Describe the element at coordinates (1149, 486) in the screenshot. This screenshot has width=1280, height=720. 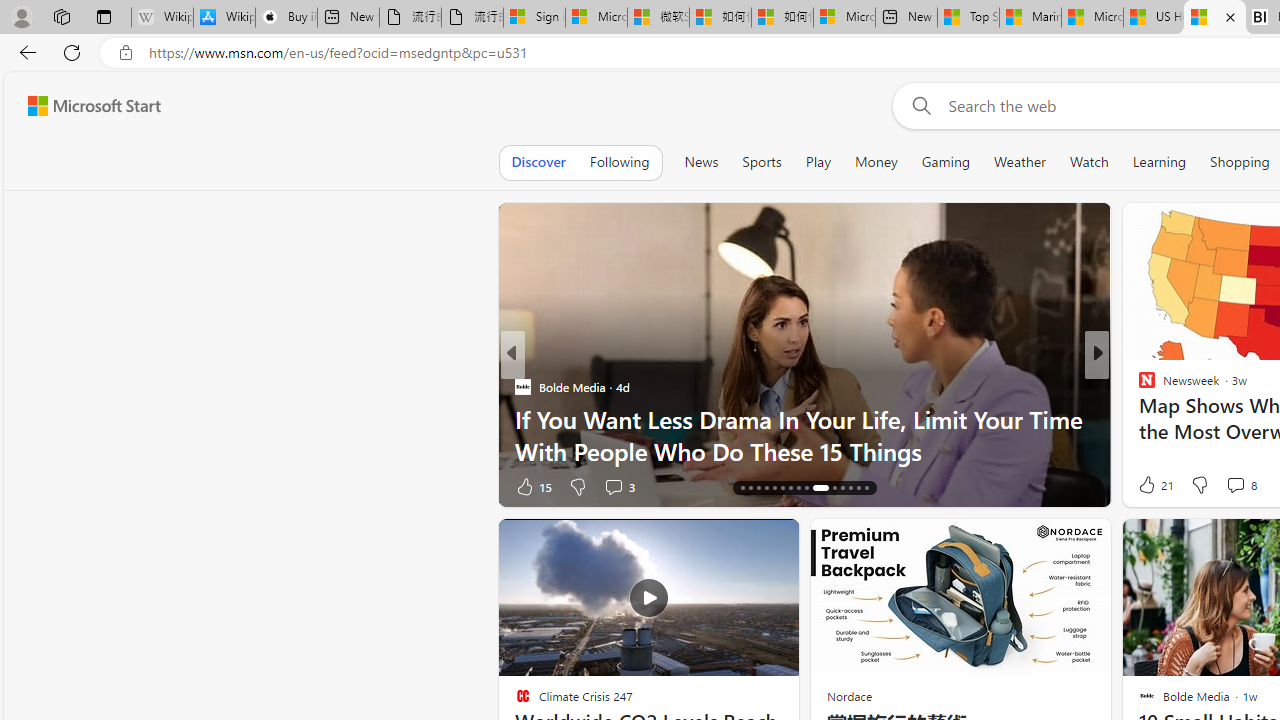
I see `14 Like` at that location.